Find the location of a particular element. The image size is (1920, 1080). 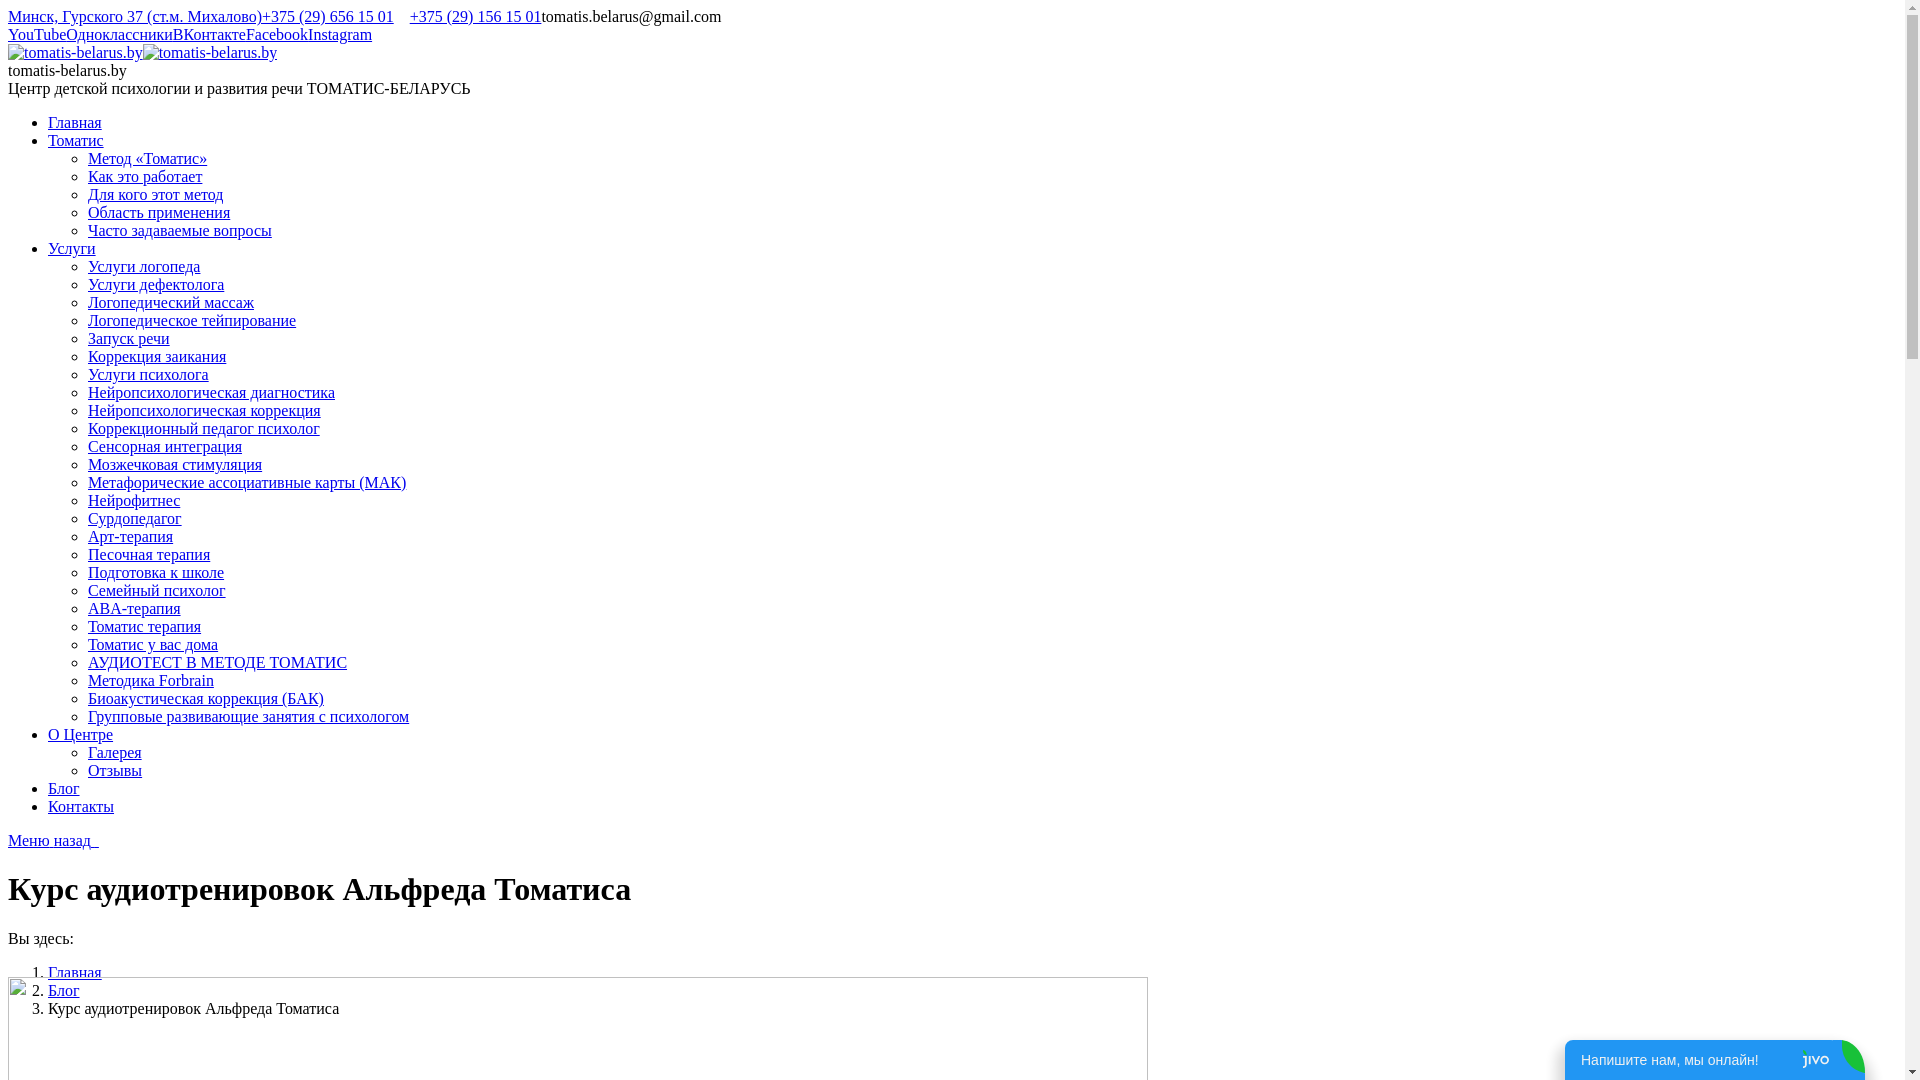

+375 (29) 656 15 01 is located at coordinates (328, 16).